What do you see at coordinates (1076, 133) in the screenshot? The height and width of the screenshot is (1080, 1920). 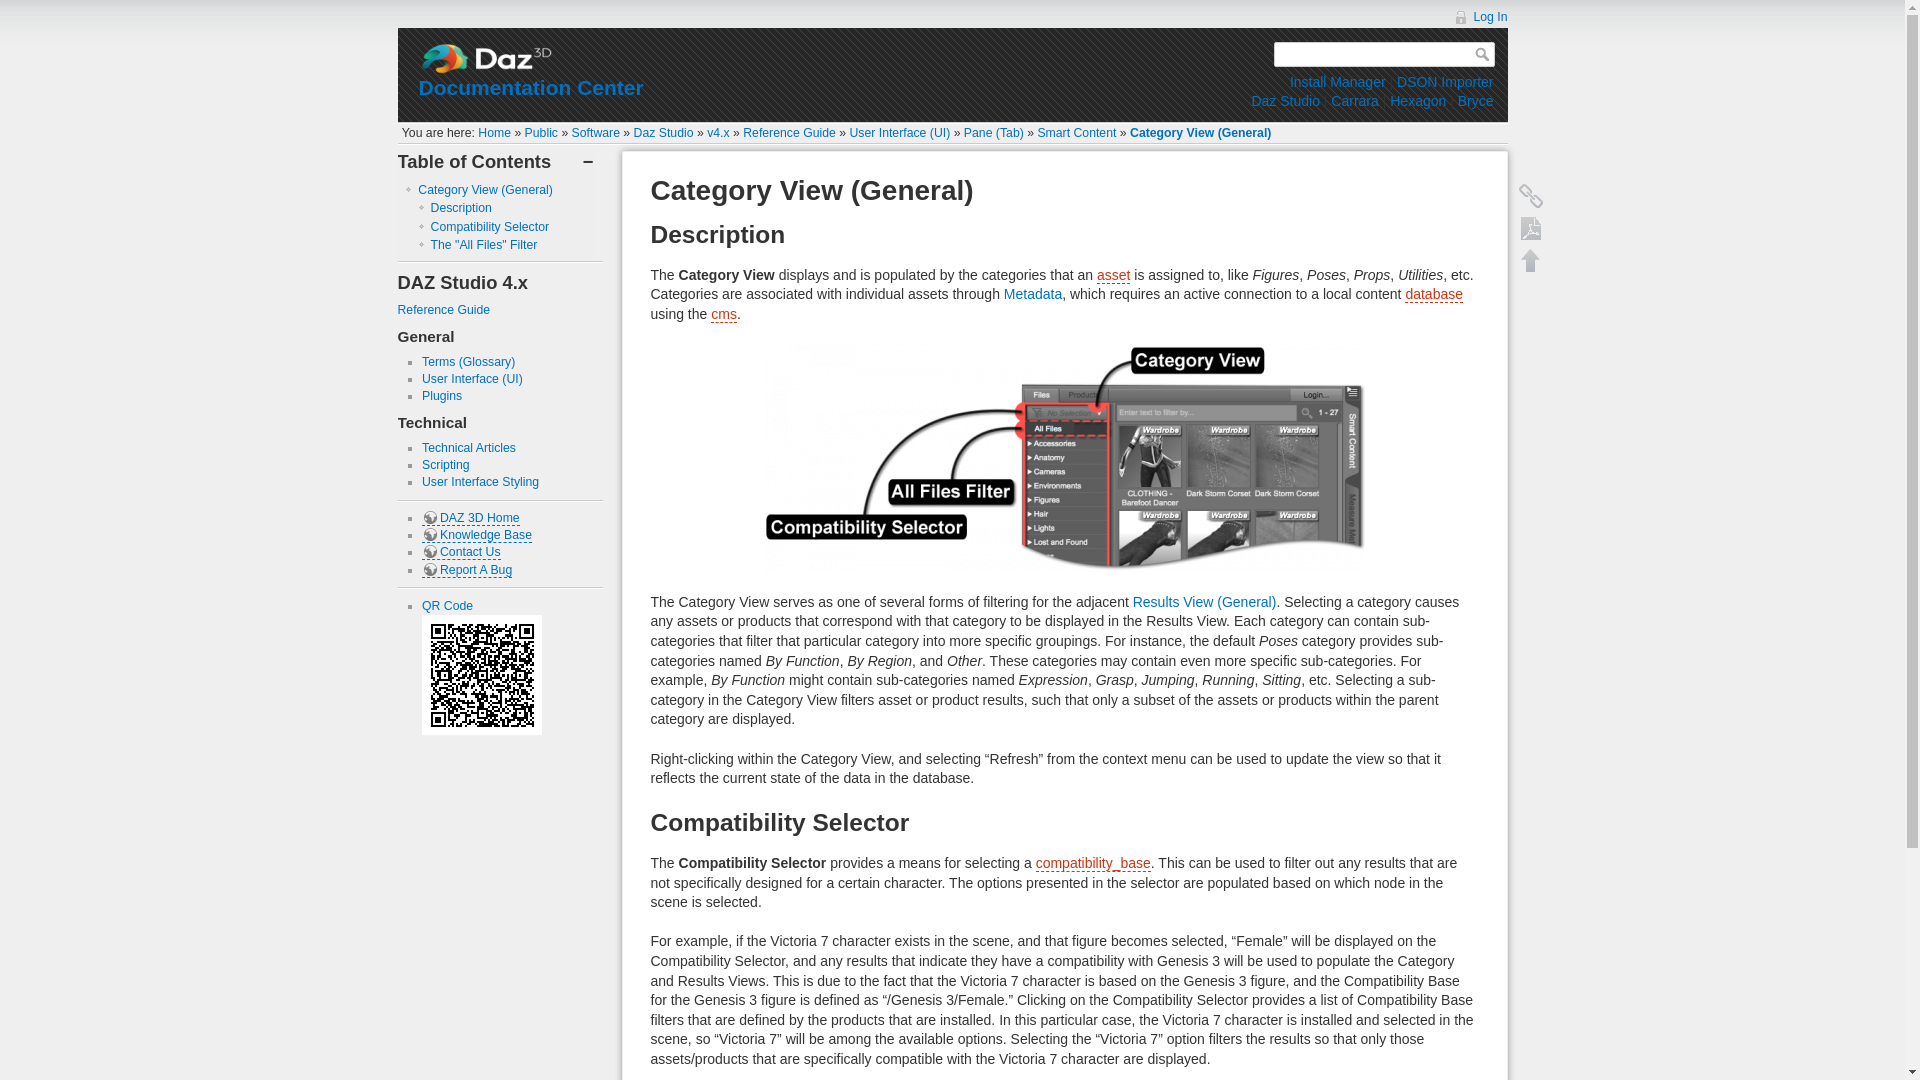 I see `Smart Content` at bounding box center [1076, 133].